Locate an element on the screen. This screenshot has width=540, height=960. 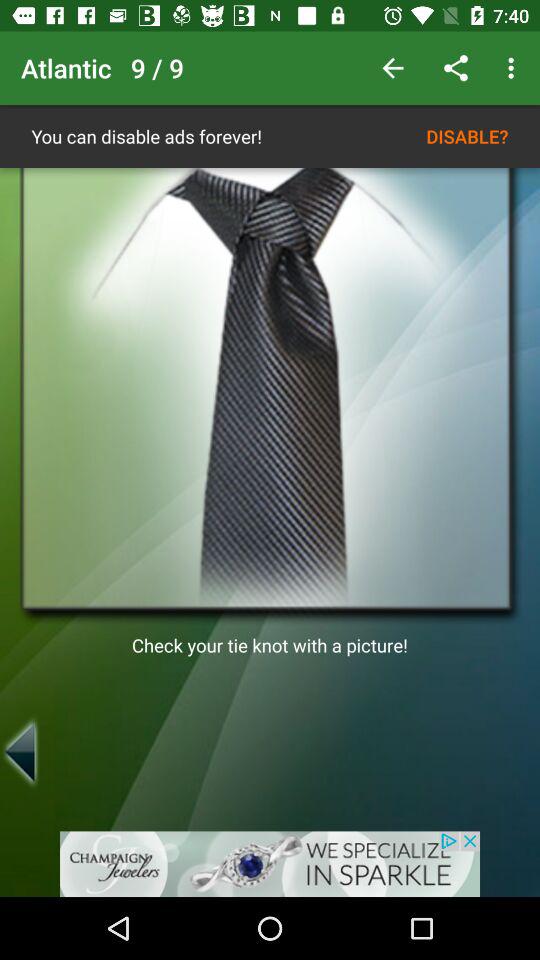
this is an advertisement is located at coordinates (270, 864).